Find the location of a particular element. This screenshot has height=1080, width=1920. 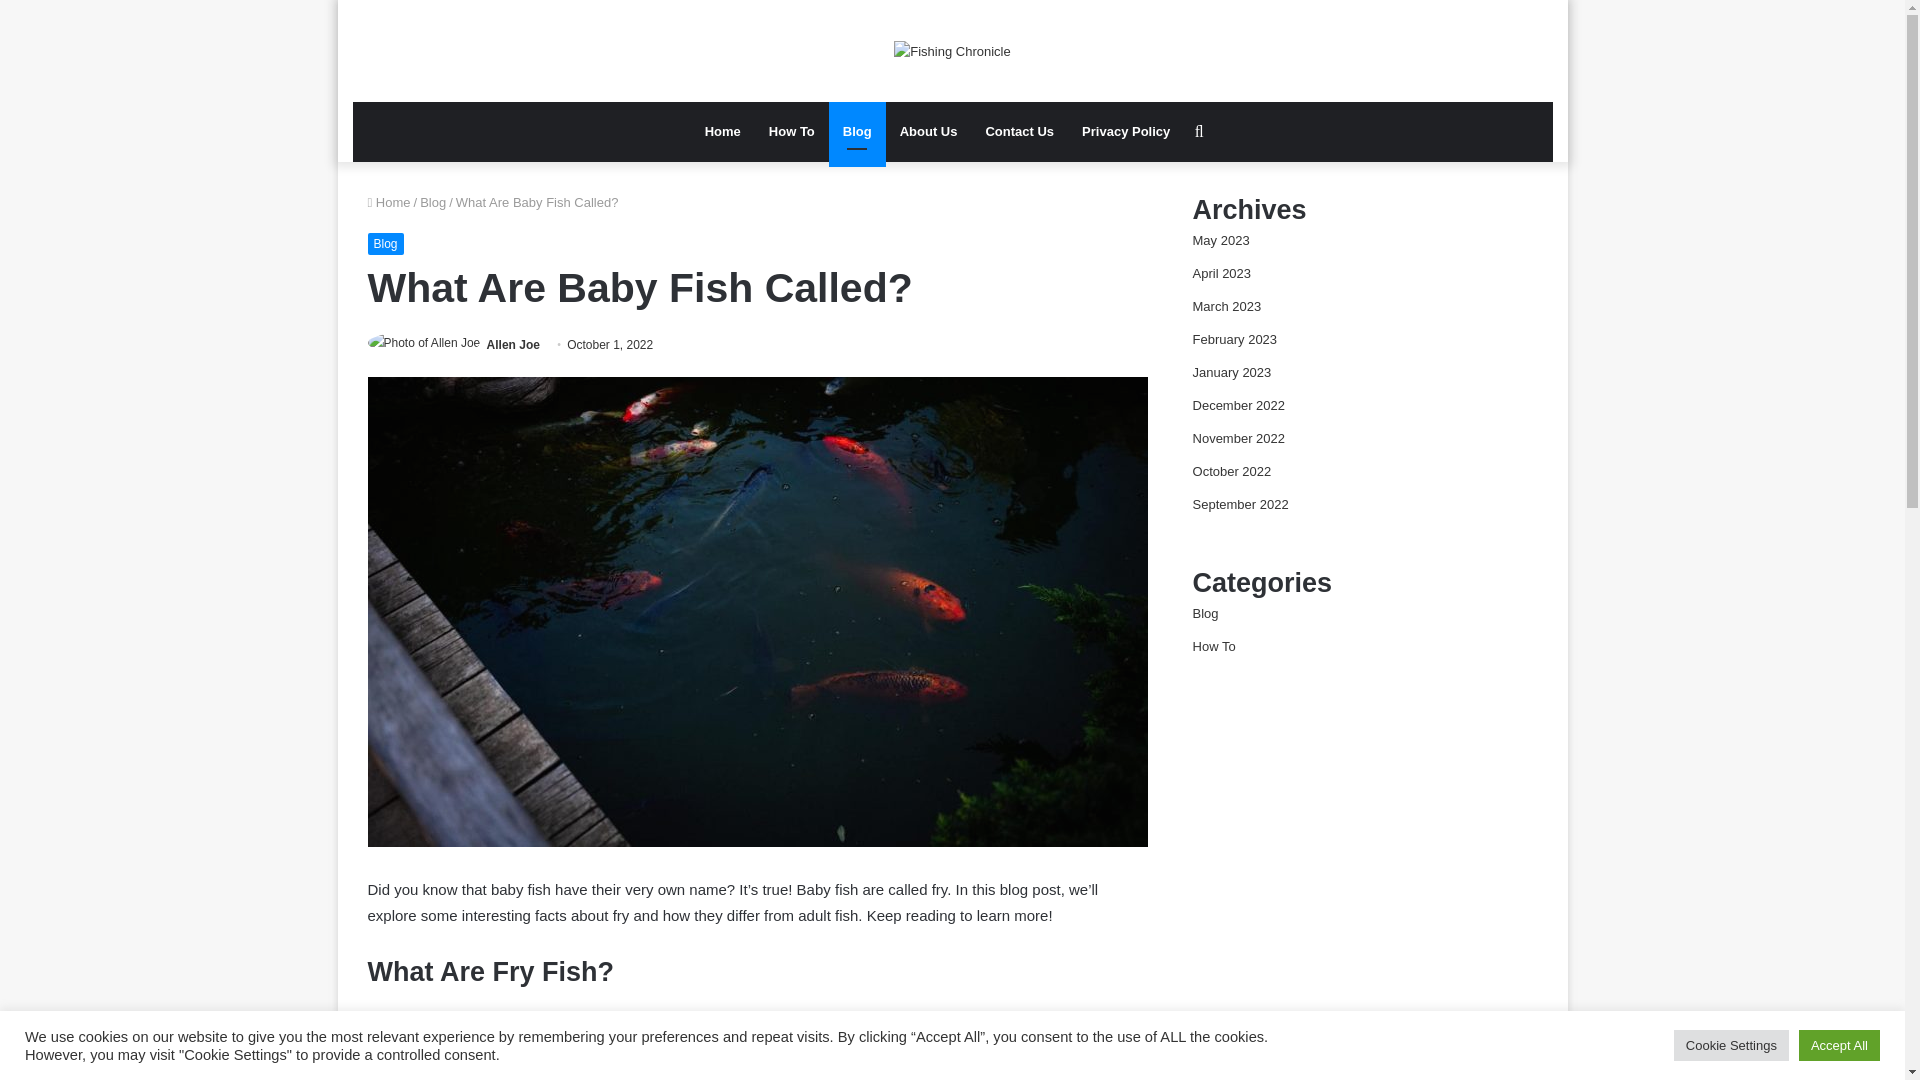

Blog is located at coordinates (432, 202).